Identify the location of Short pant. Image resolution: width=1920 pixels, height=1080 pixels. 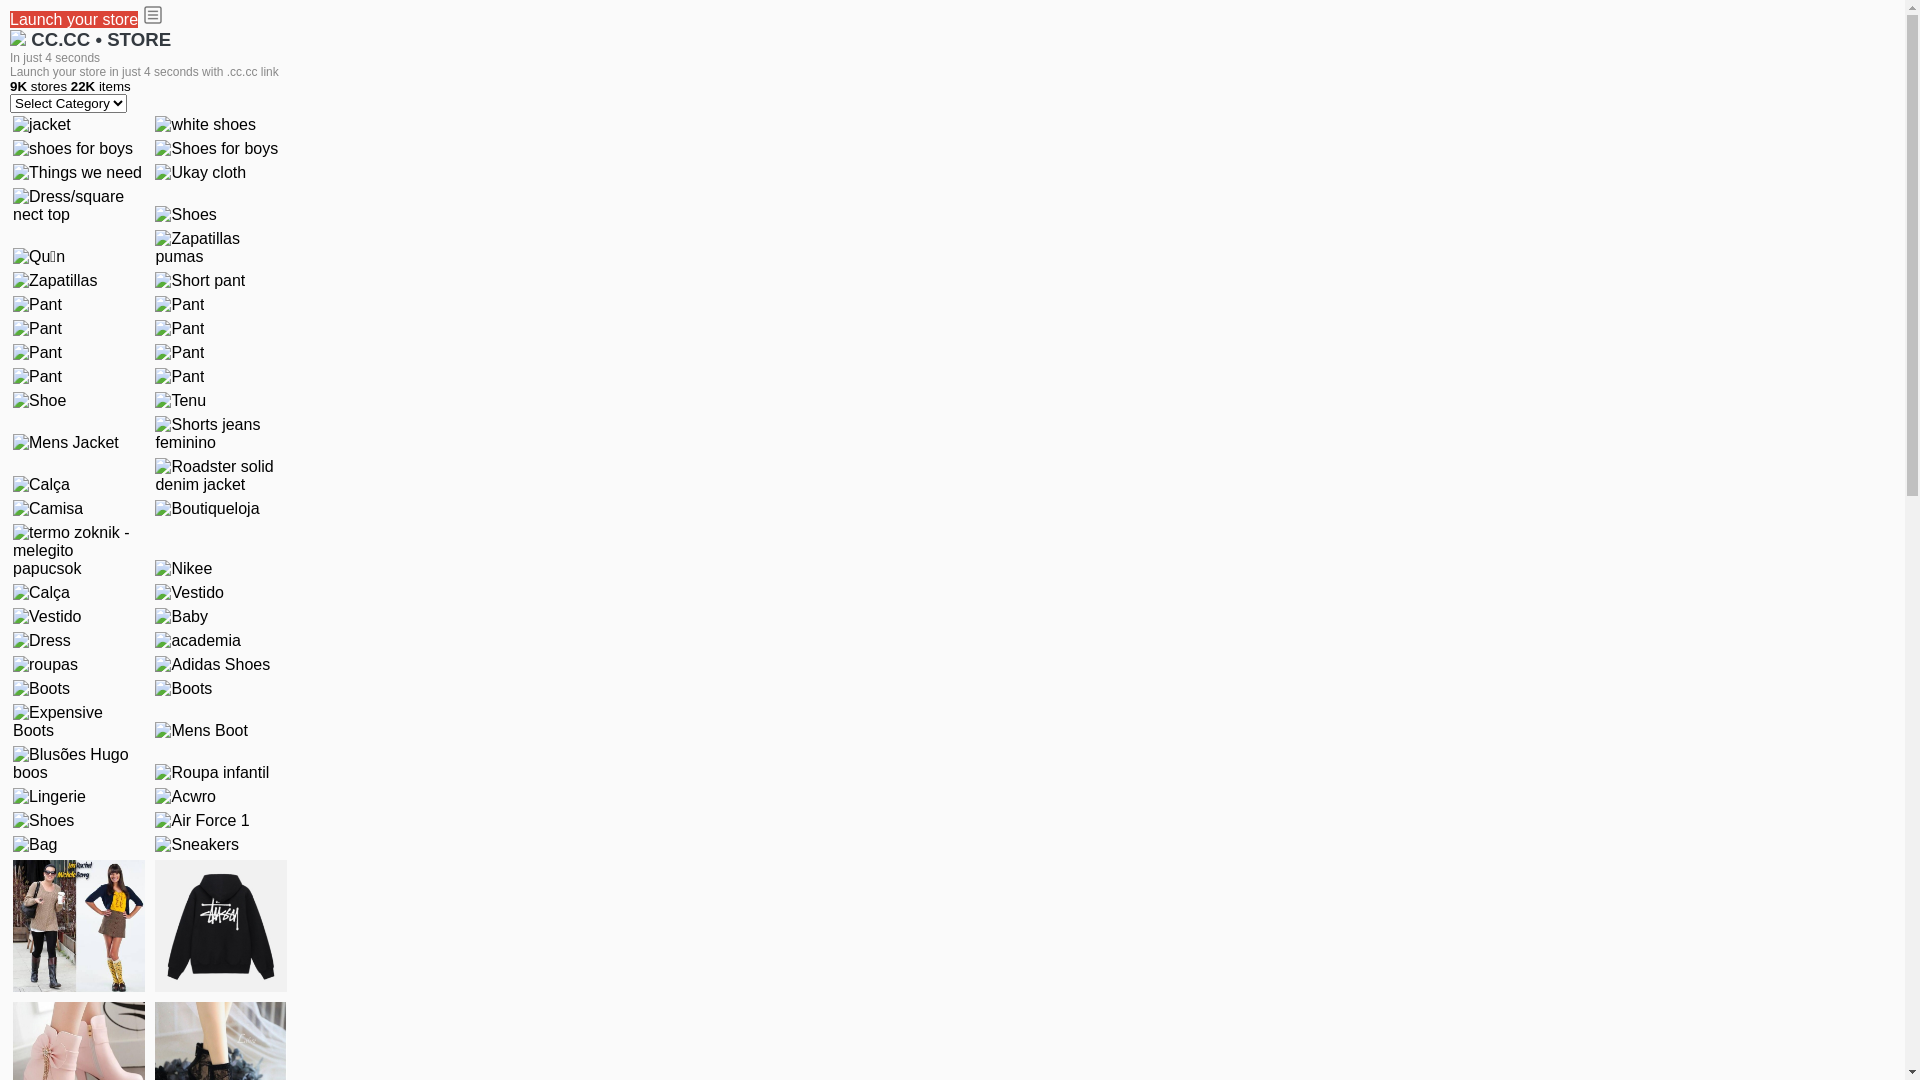
(200, 281).